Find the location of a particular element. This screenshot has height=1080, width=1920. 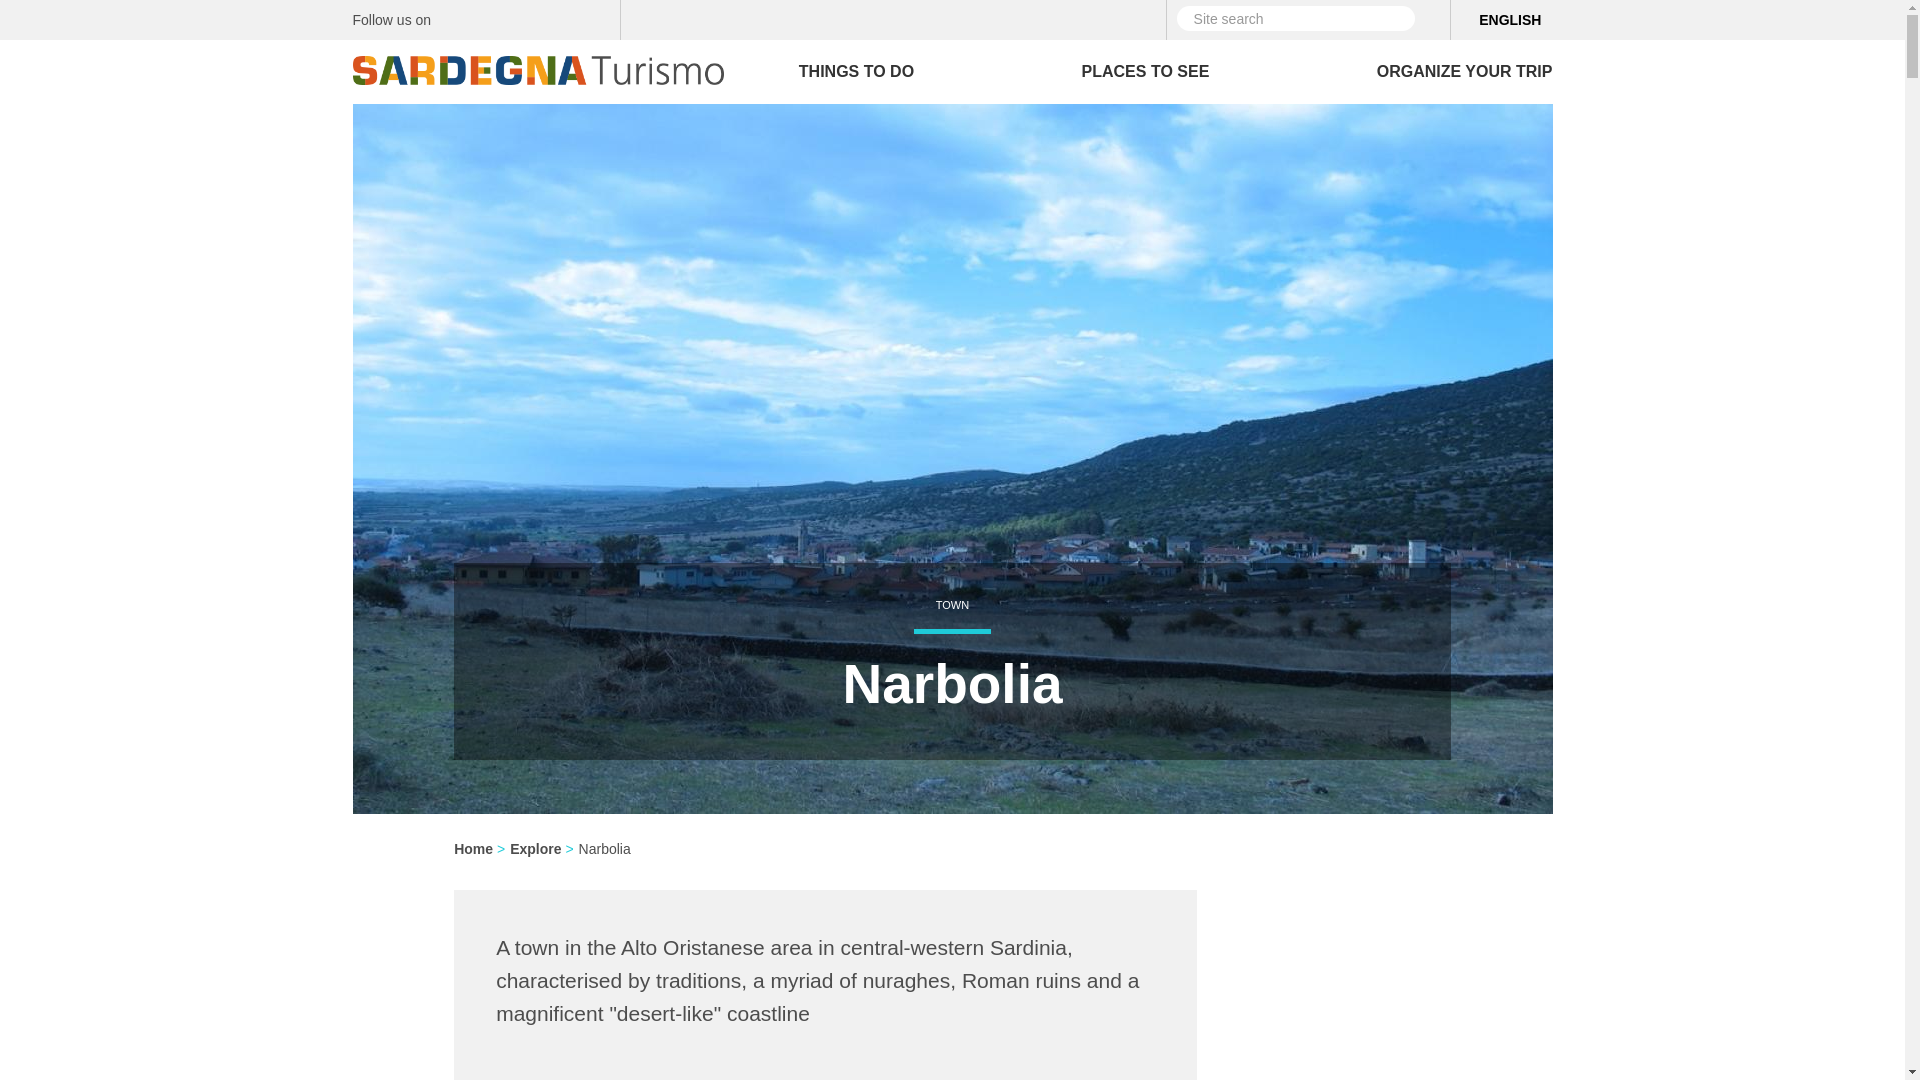

Applica is located at coordinates (1430, 18).